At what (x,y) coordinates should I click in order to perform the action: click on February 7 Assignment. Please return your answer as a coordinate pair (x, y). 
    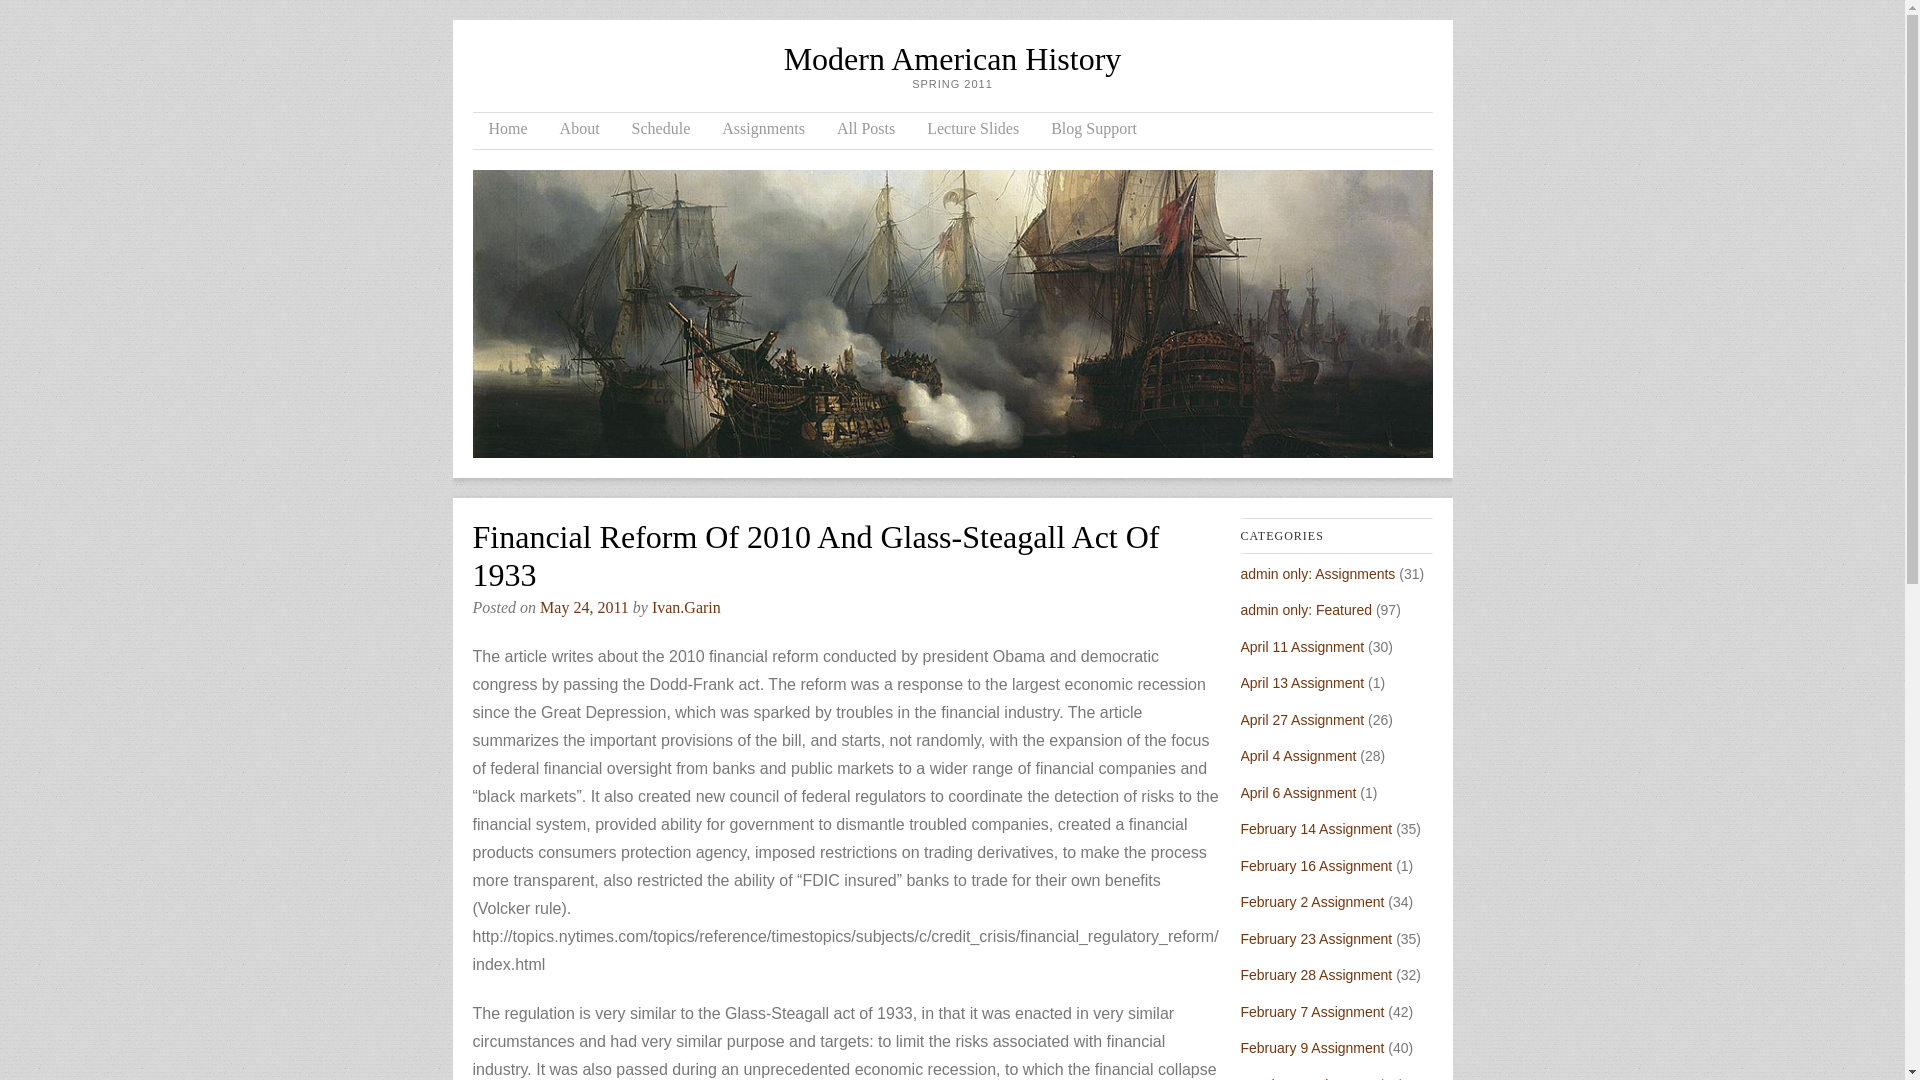
    Looking at the image, I should click on (1312, 1012).